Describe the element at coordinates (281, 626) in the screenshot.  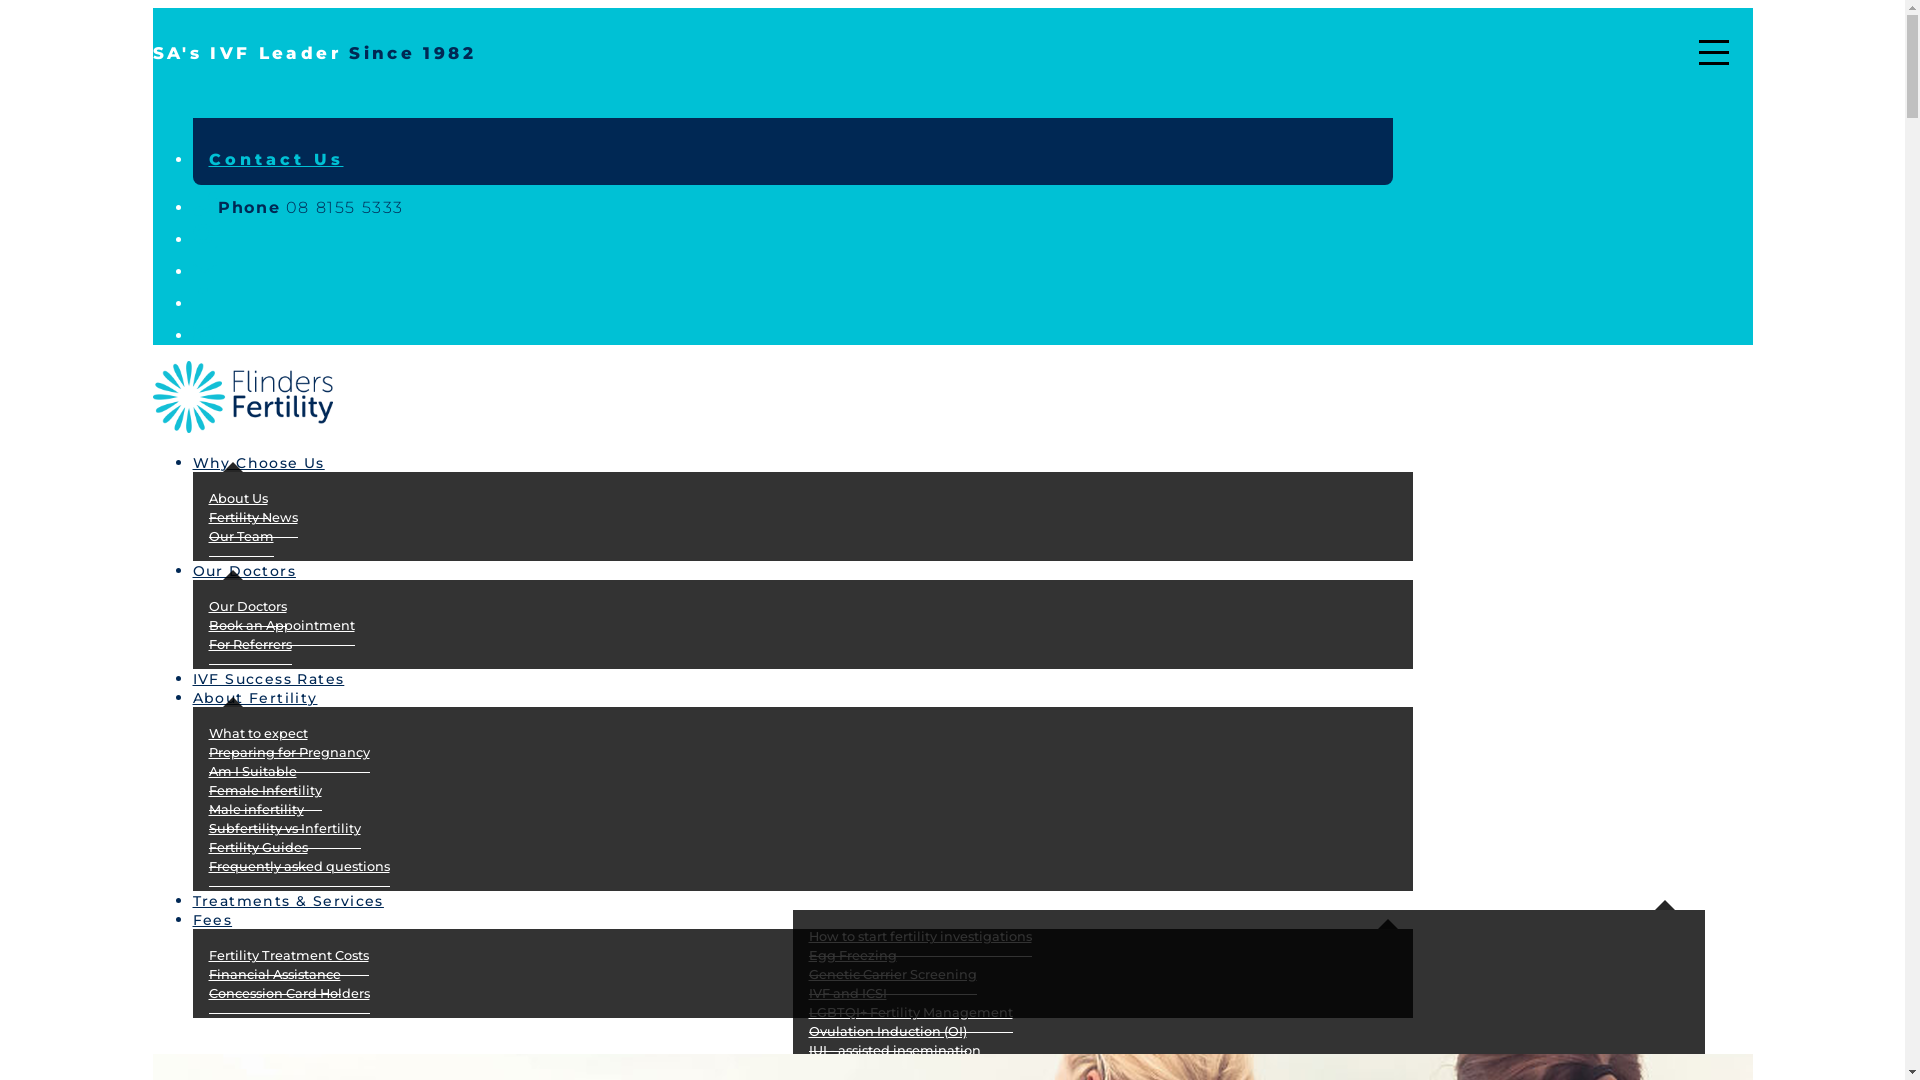
I see `Book an Appointment` at that location.